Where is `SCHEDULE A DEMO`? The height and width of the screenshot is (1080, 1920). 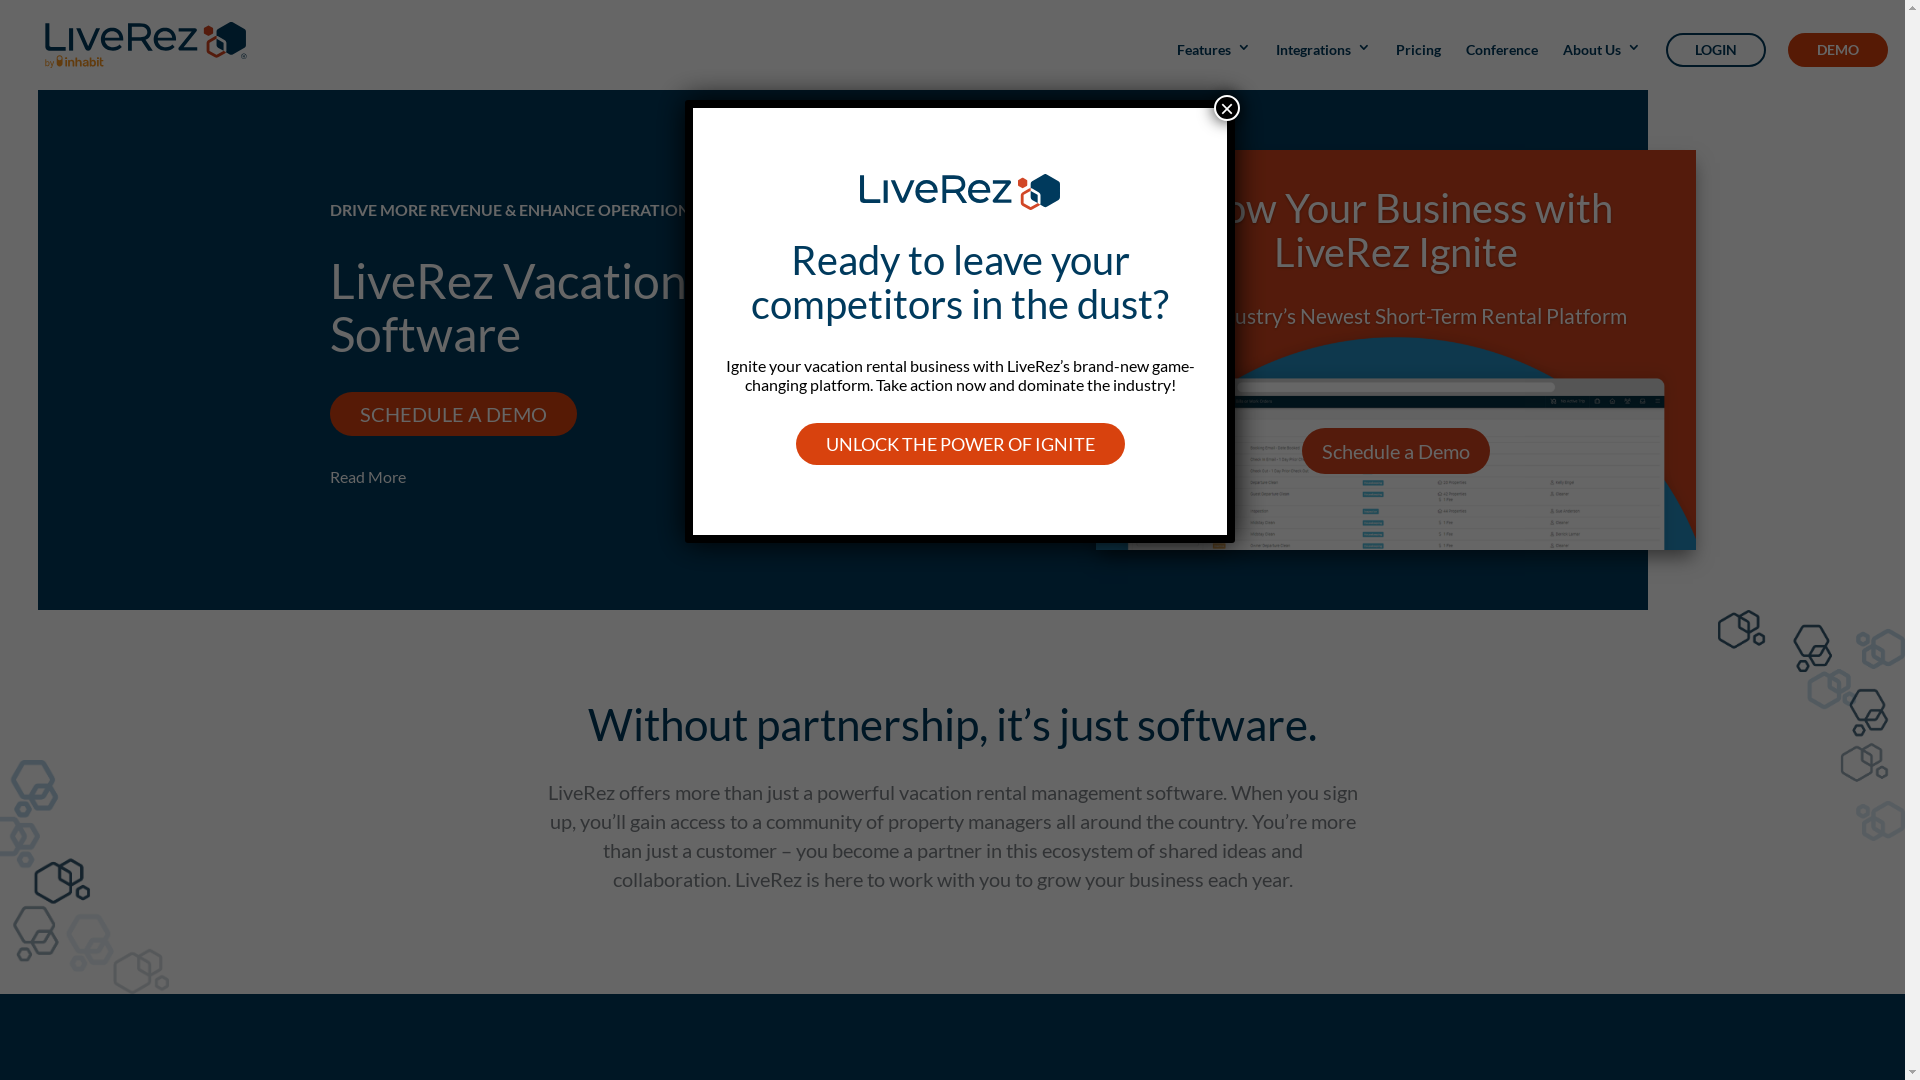
SCHEDULE A DEMO is located at coordinates (454, 414).